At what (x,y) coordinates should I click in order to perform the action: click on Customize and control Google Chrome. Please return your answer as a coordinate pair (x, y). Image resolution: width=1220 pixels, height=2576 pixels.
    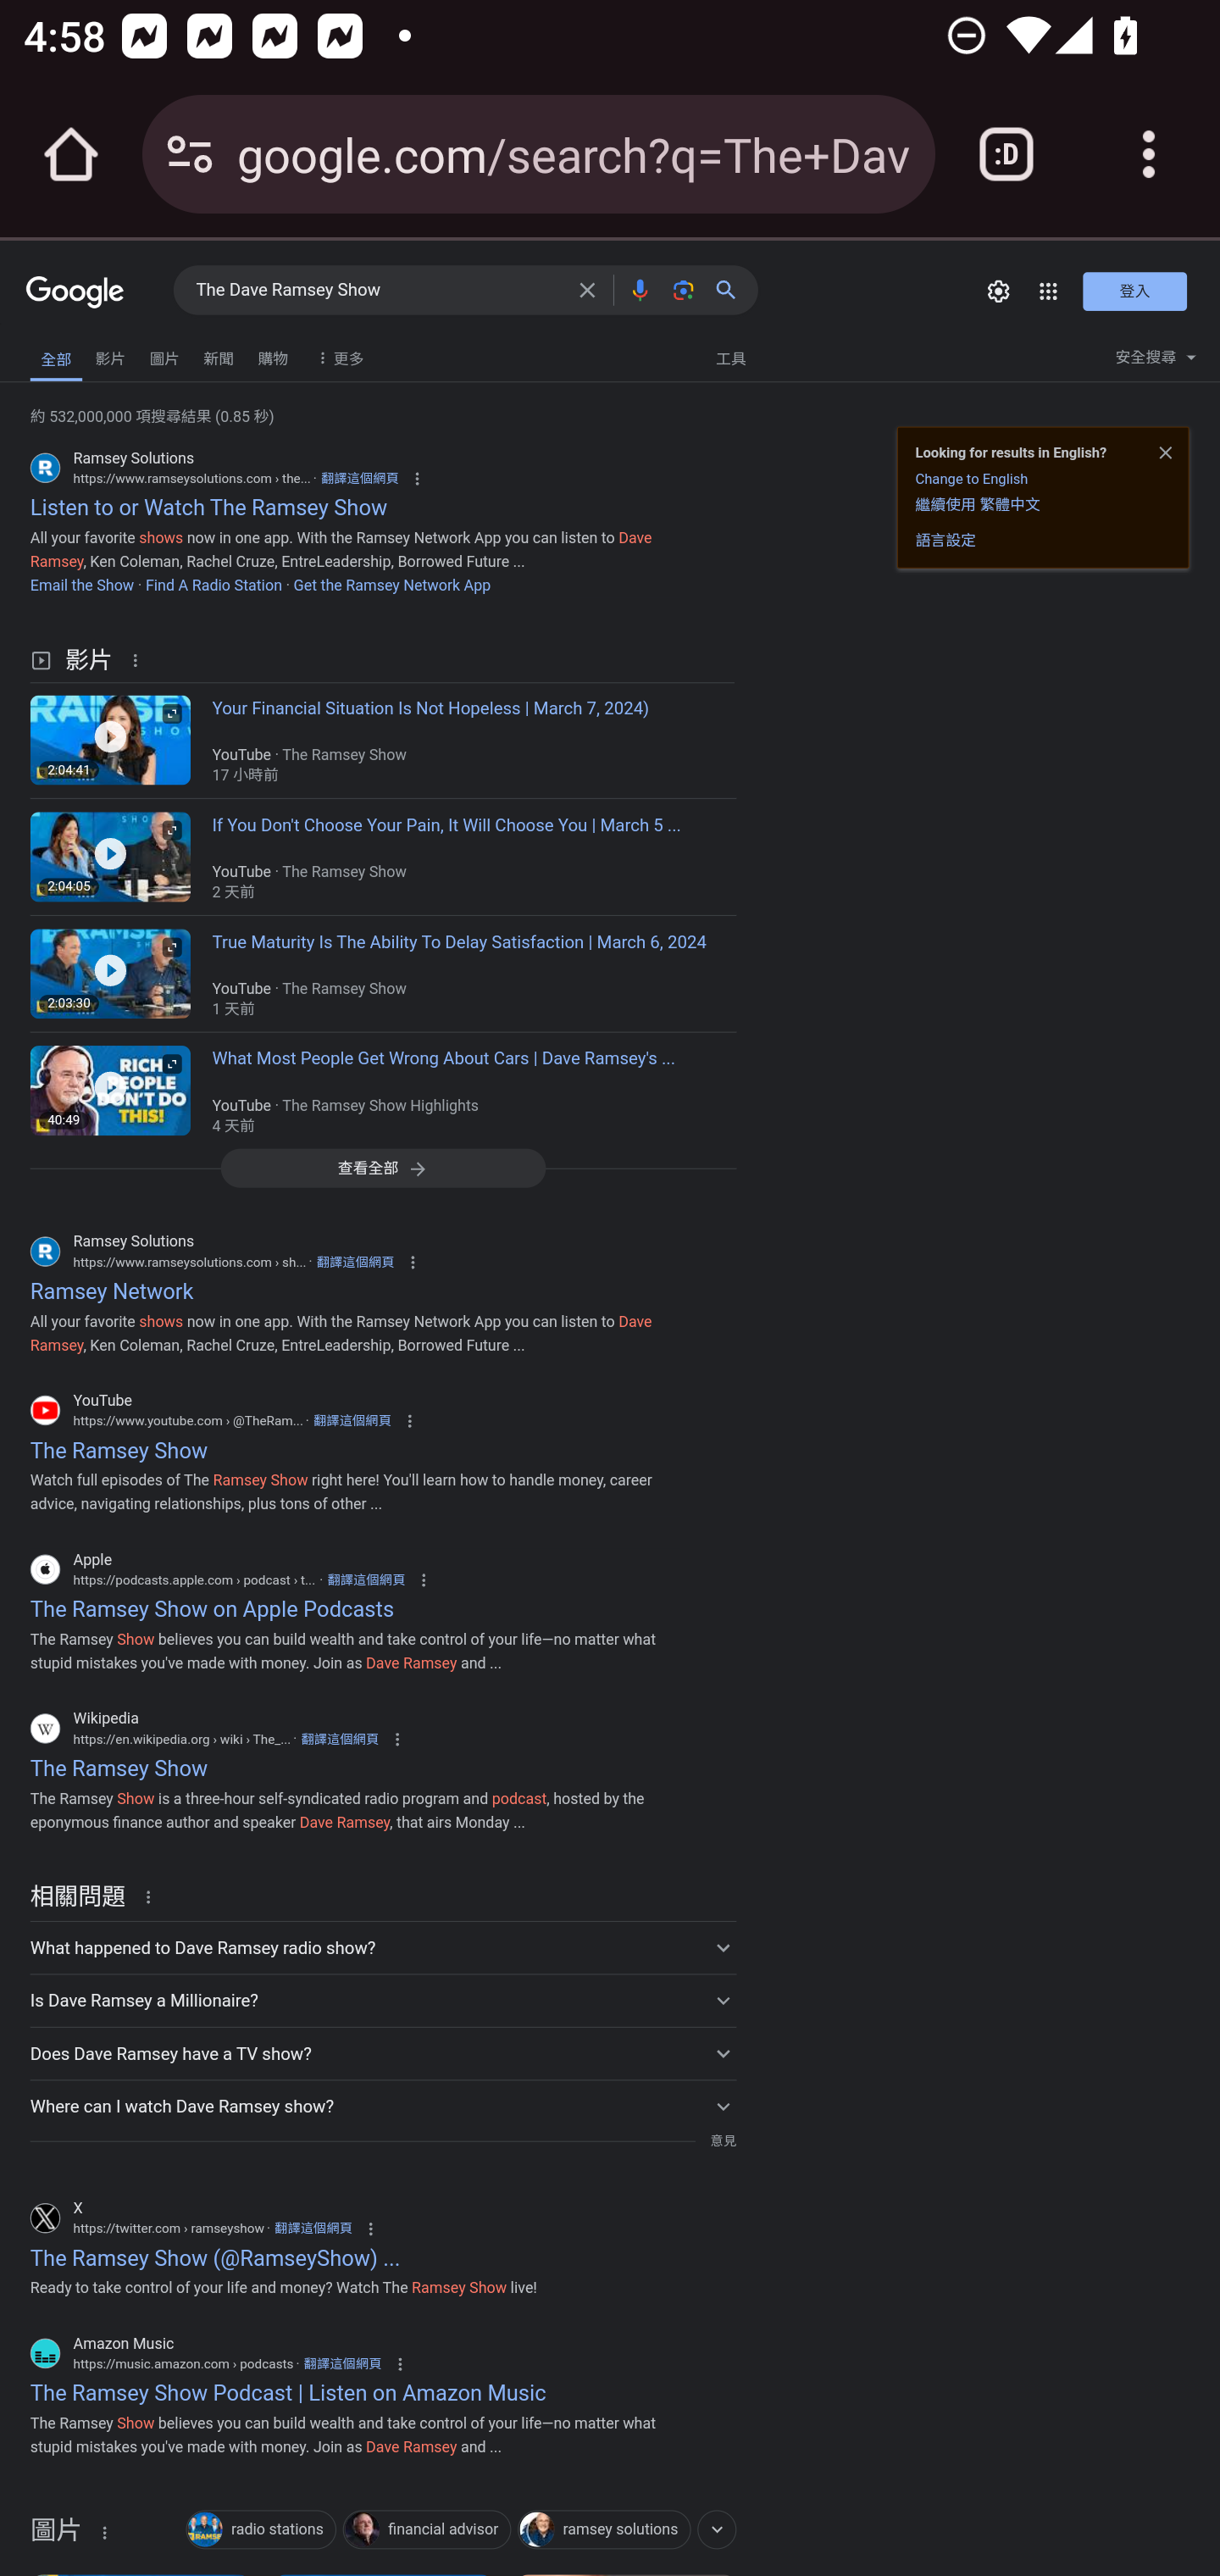
    Looking at the image, I should click on (1149, 154).